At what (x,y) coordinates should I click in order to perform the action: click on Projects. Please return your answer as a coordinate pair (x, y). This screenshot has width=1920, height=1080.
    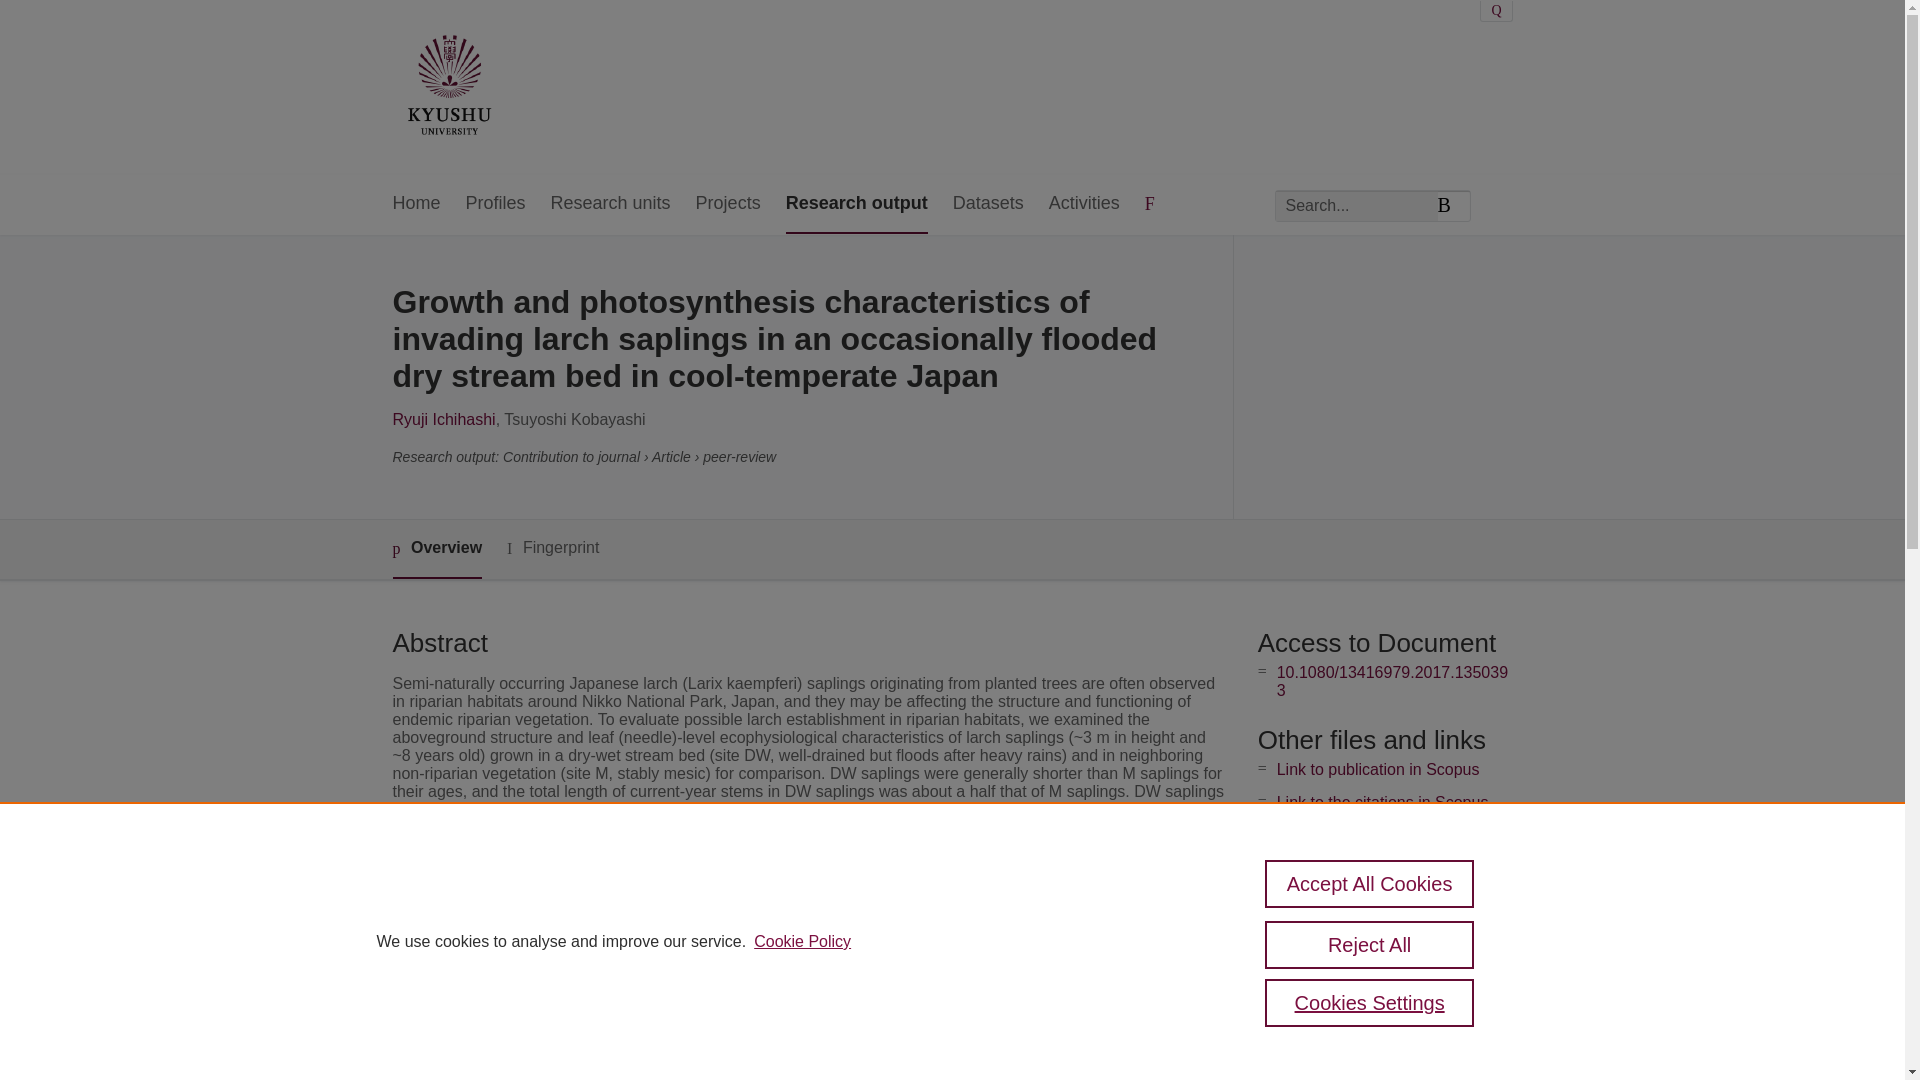
    Looking at the image, I should click on (728, 204).